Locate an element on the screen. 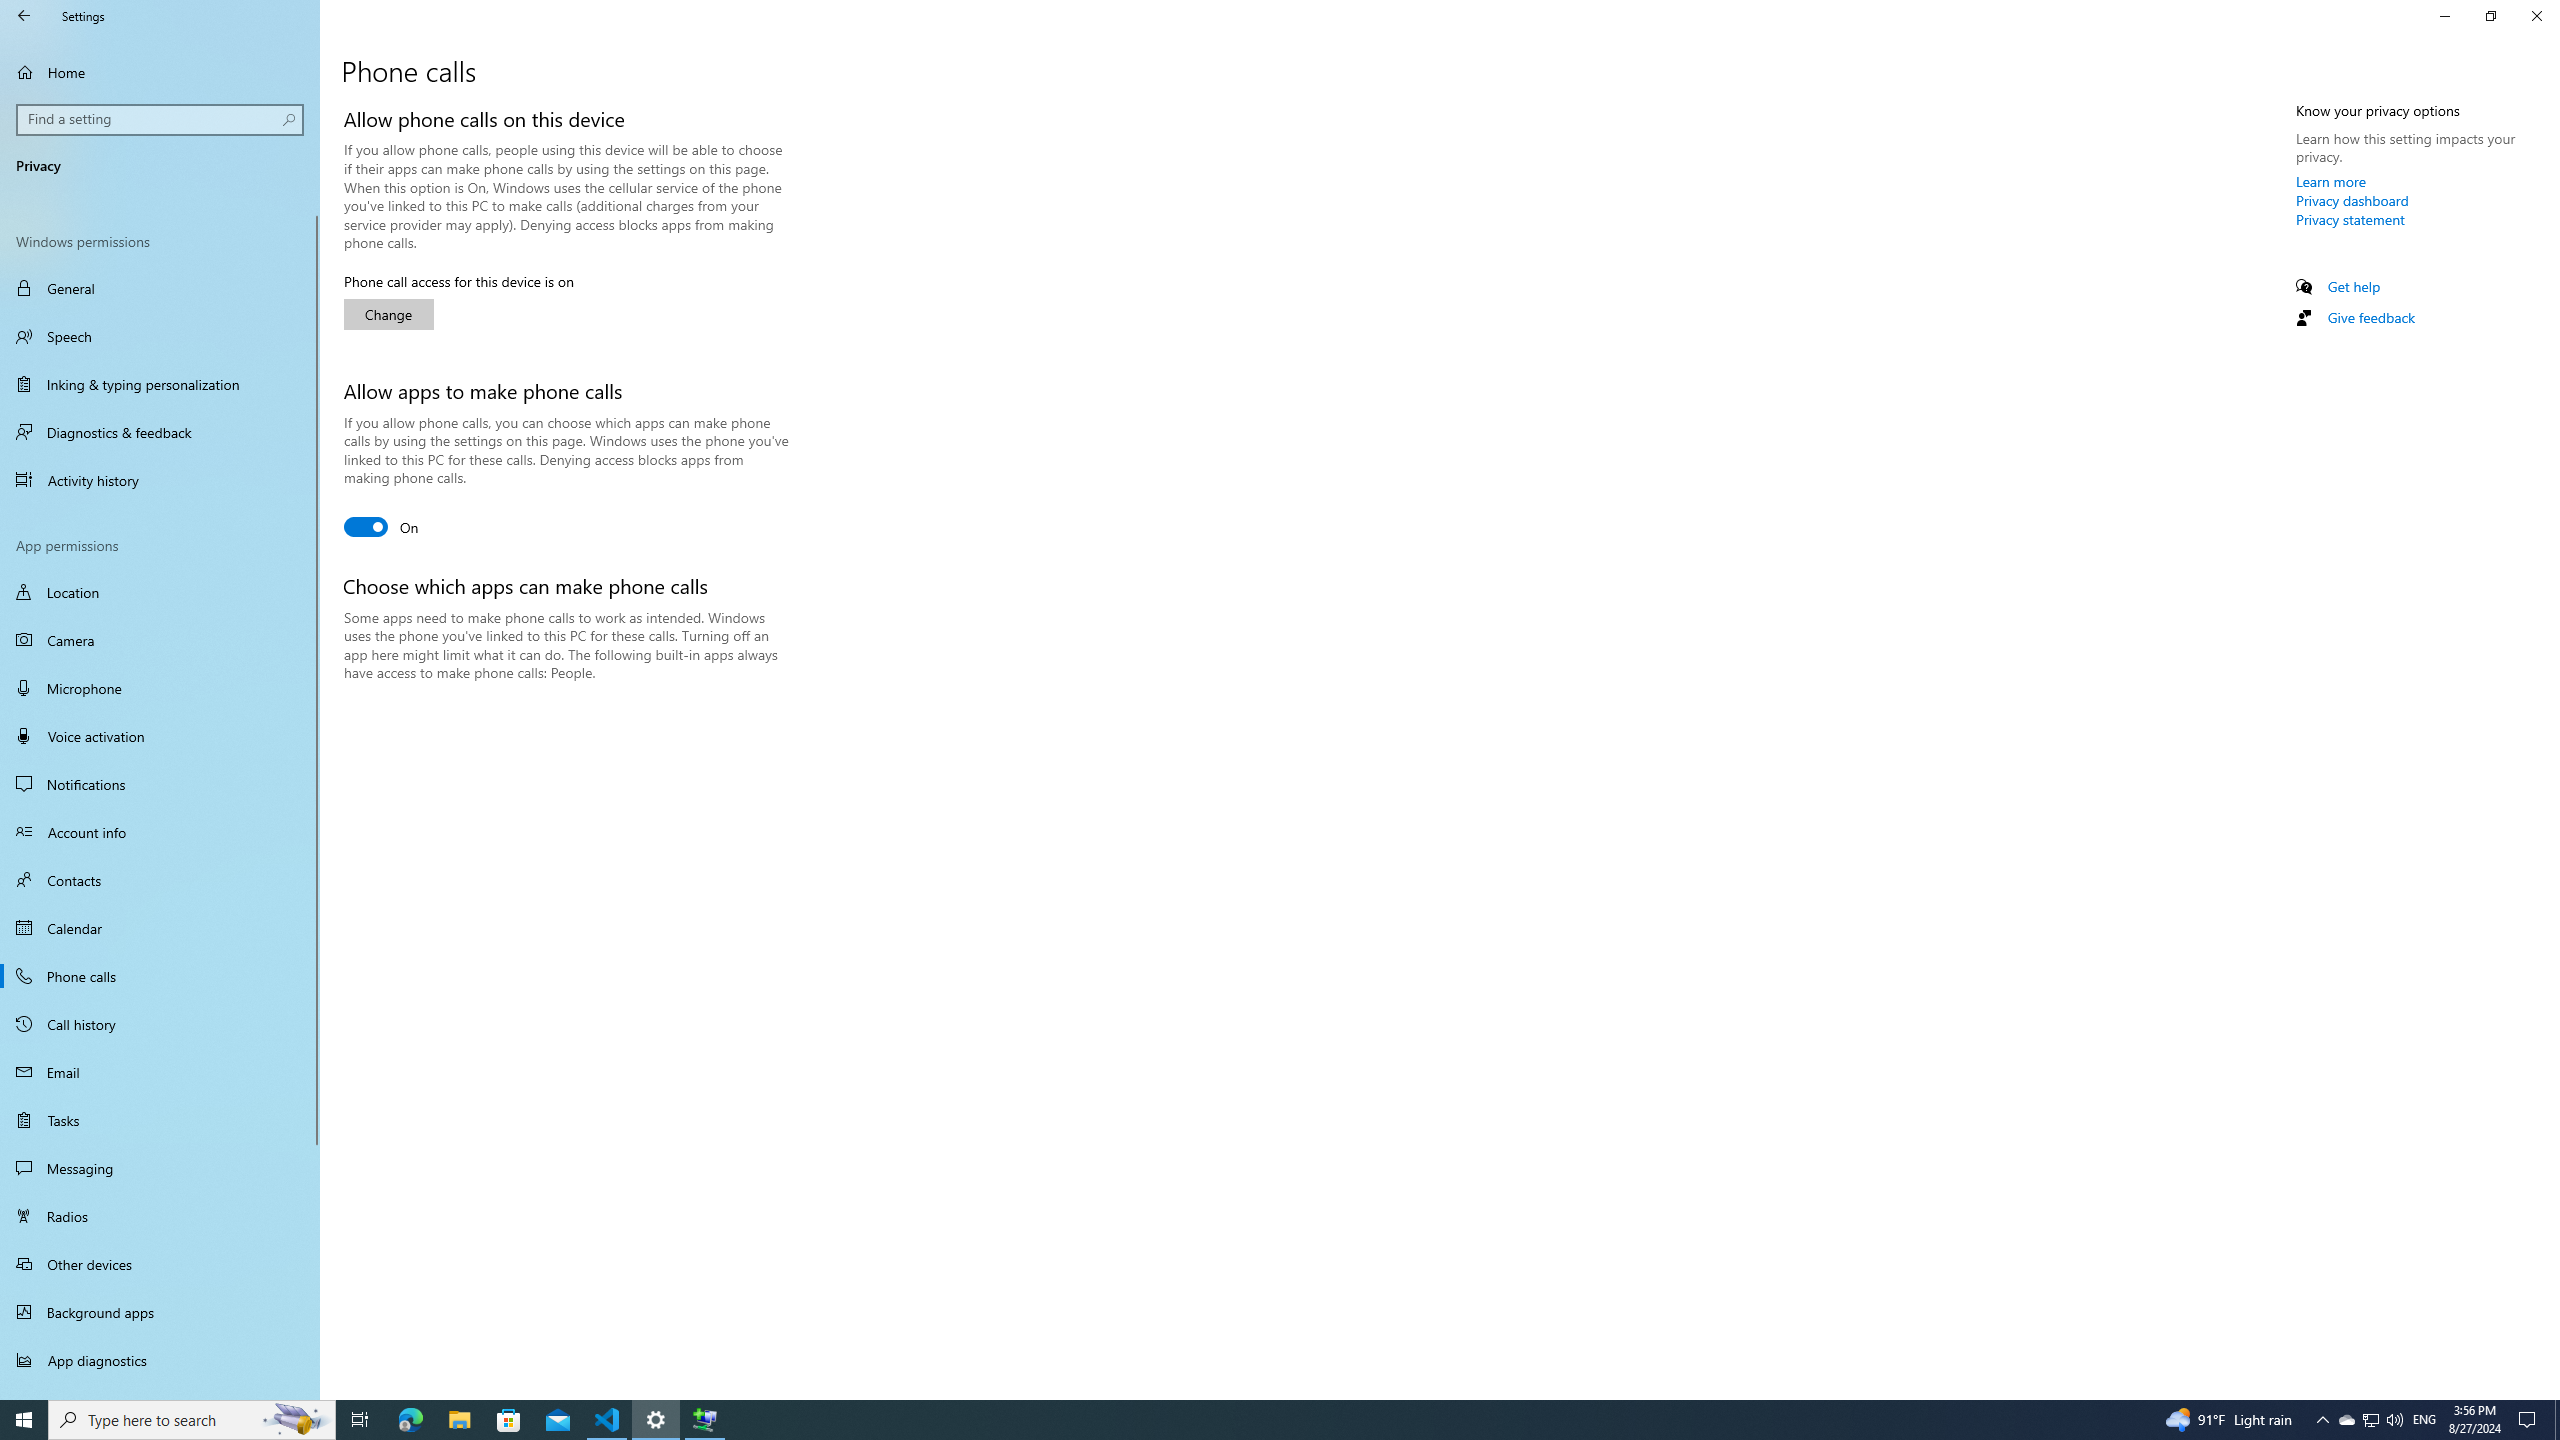 The height and width of the screenshot is (1440, 2560). Notifications is located at coordinates (160, 784).